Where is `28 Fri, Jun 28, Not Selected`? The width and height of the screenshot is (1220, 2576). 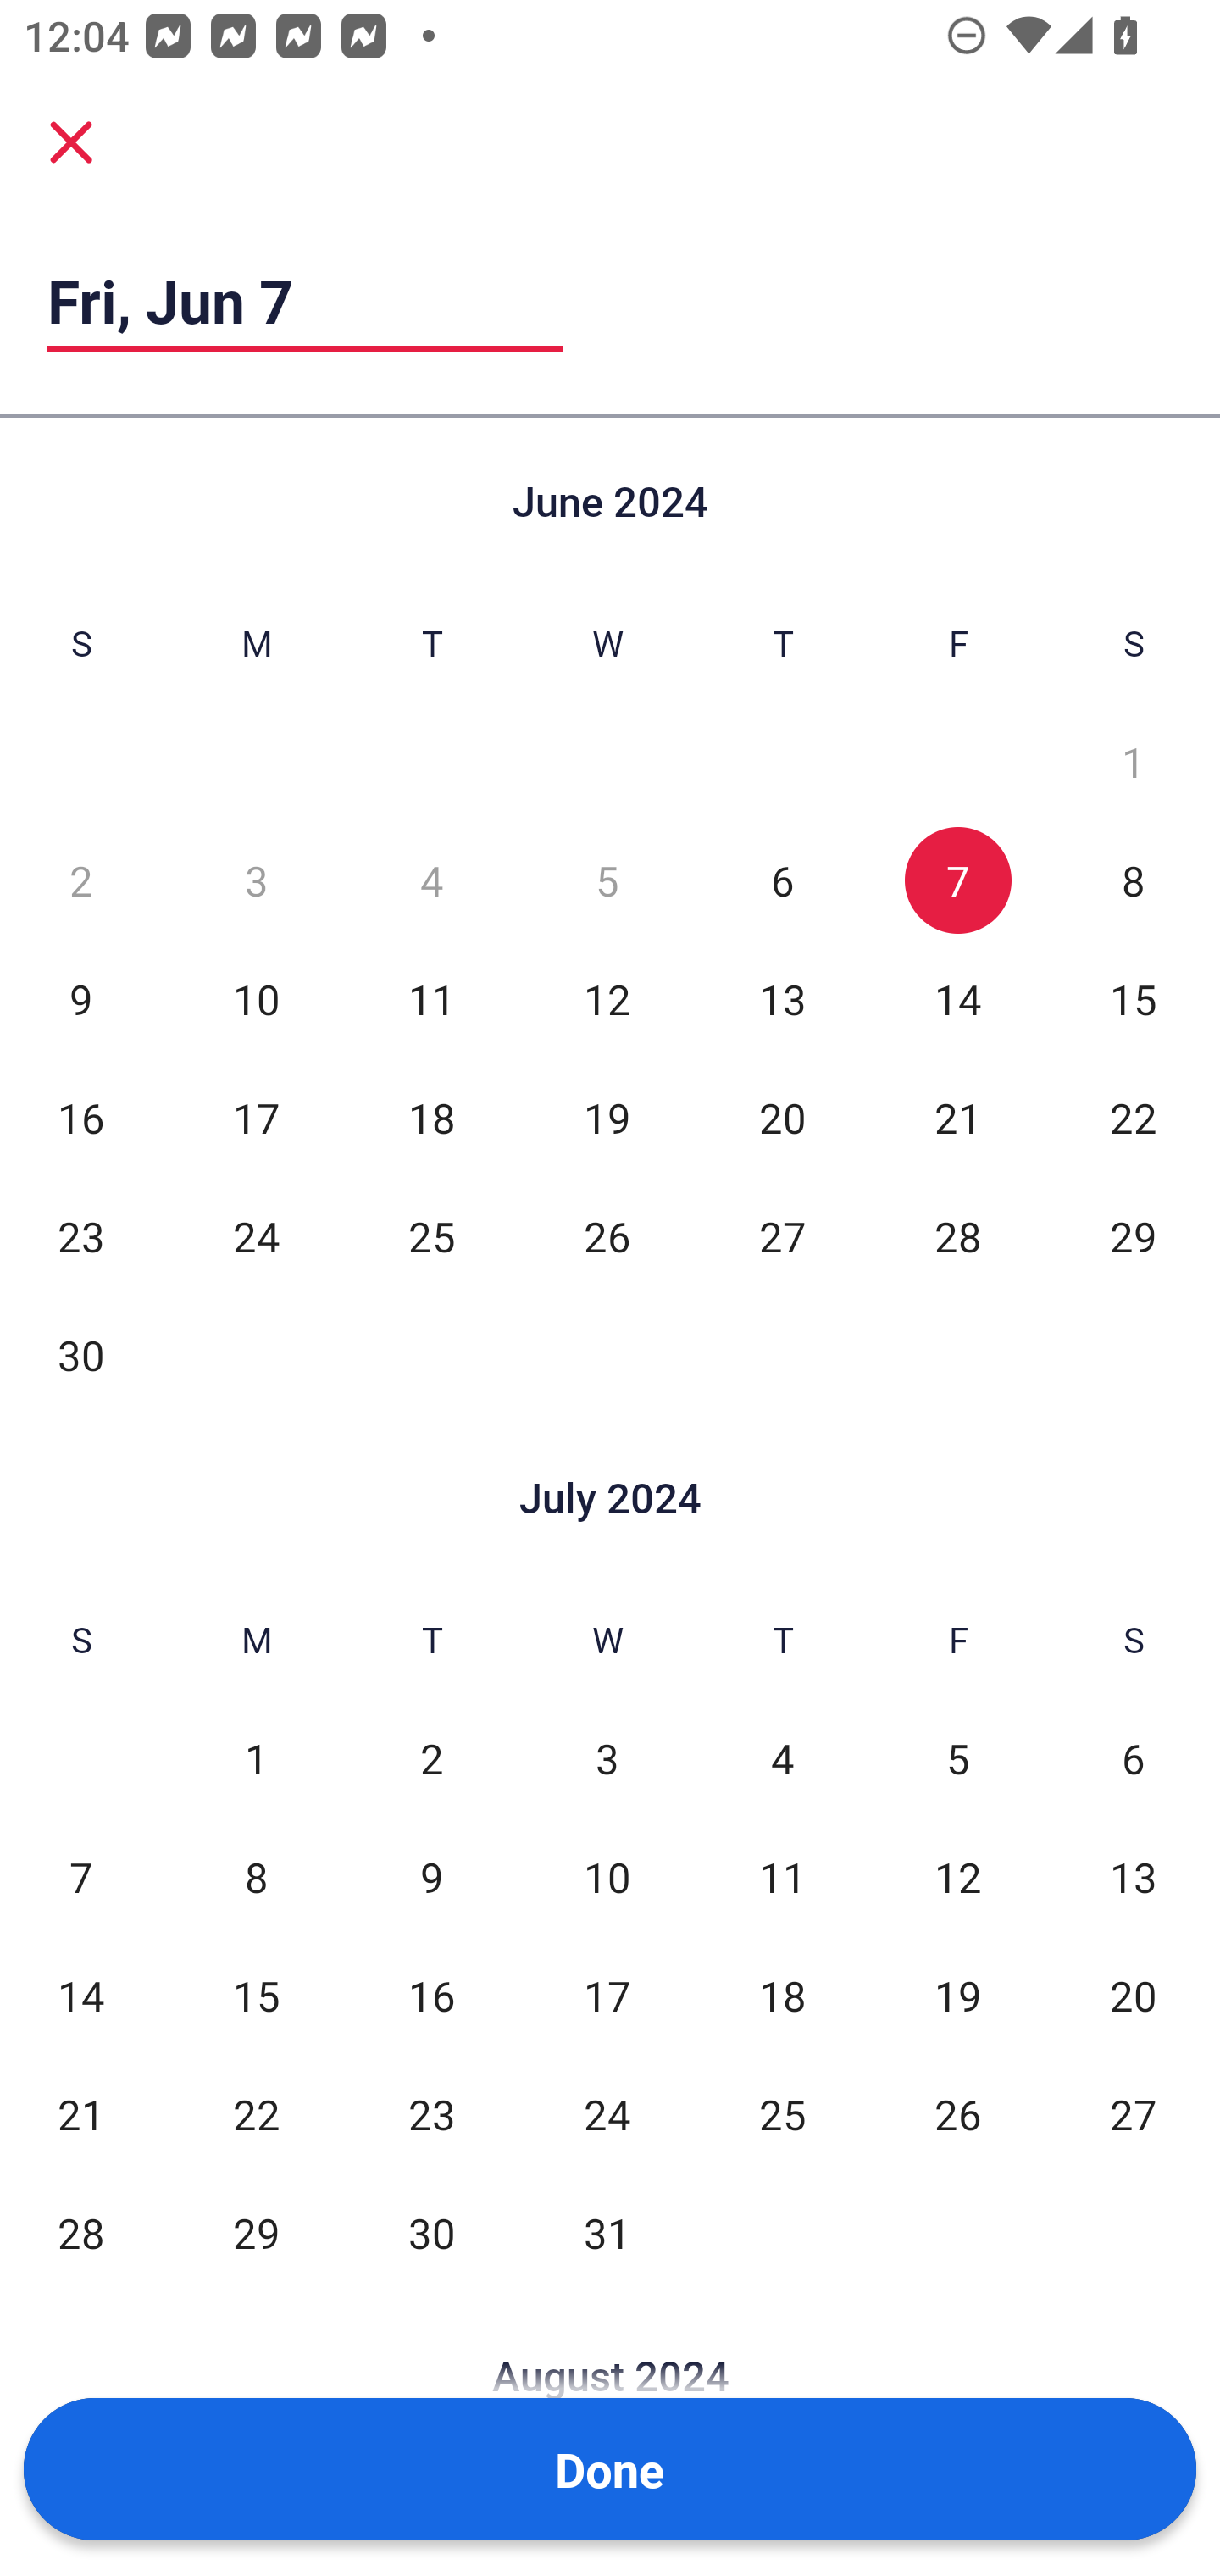
28 Fri, Jun 28, Not Selected is located at coordinates (957, 1236).